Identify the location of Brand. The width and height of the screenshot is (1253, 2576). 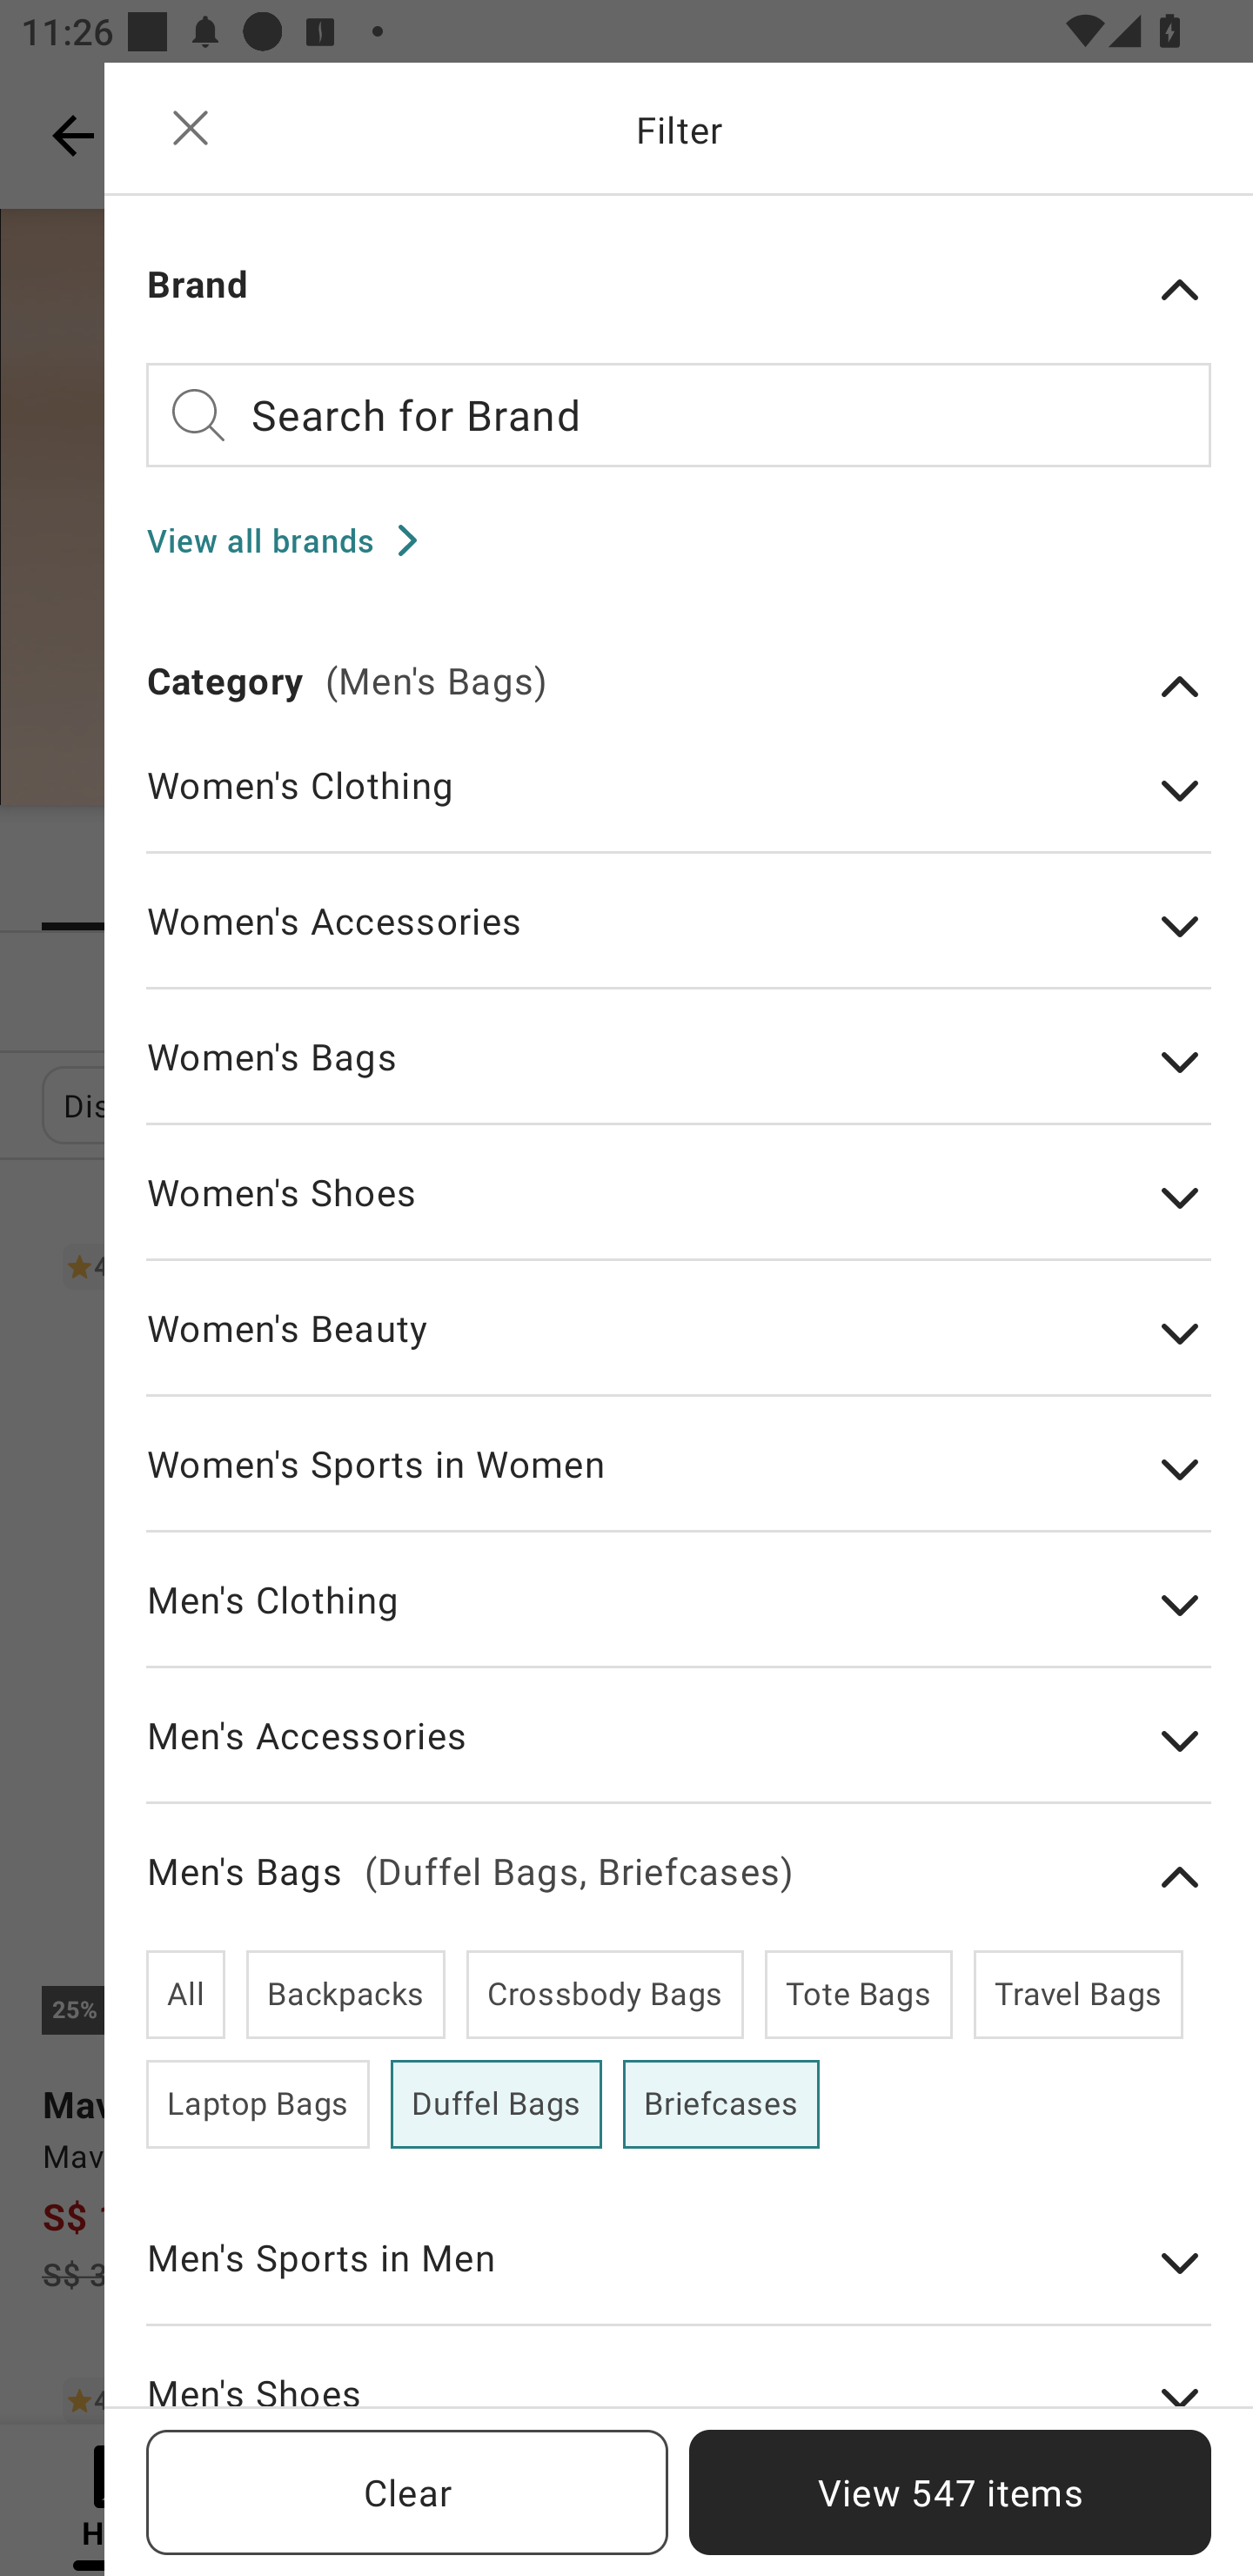
(679, 290).